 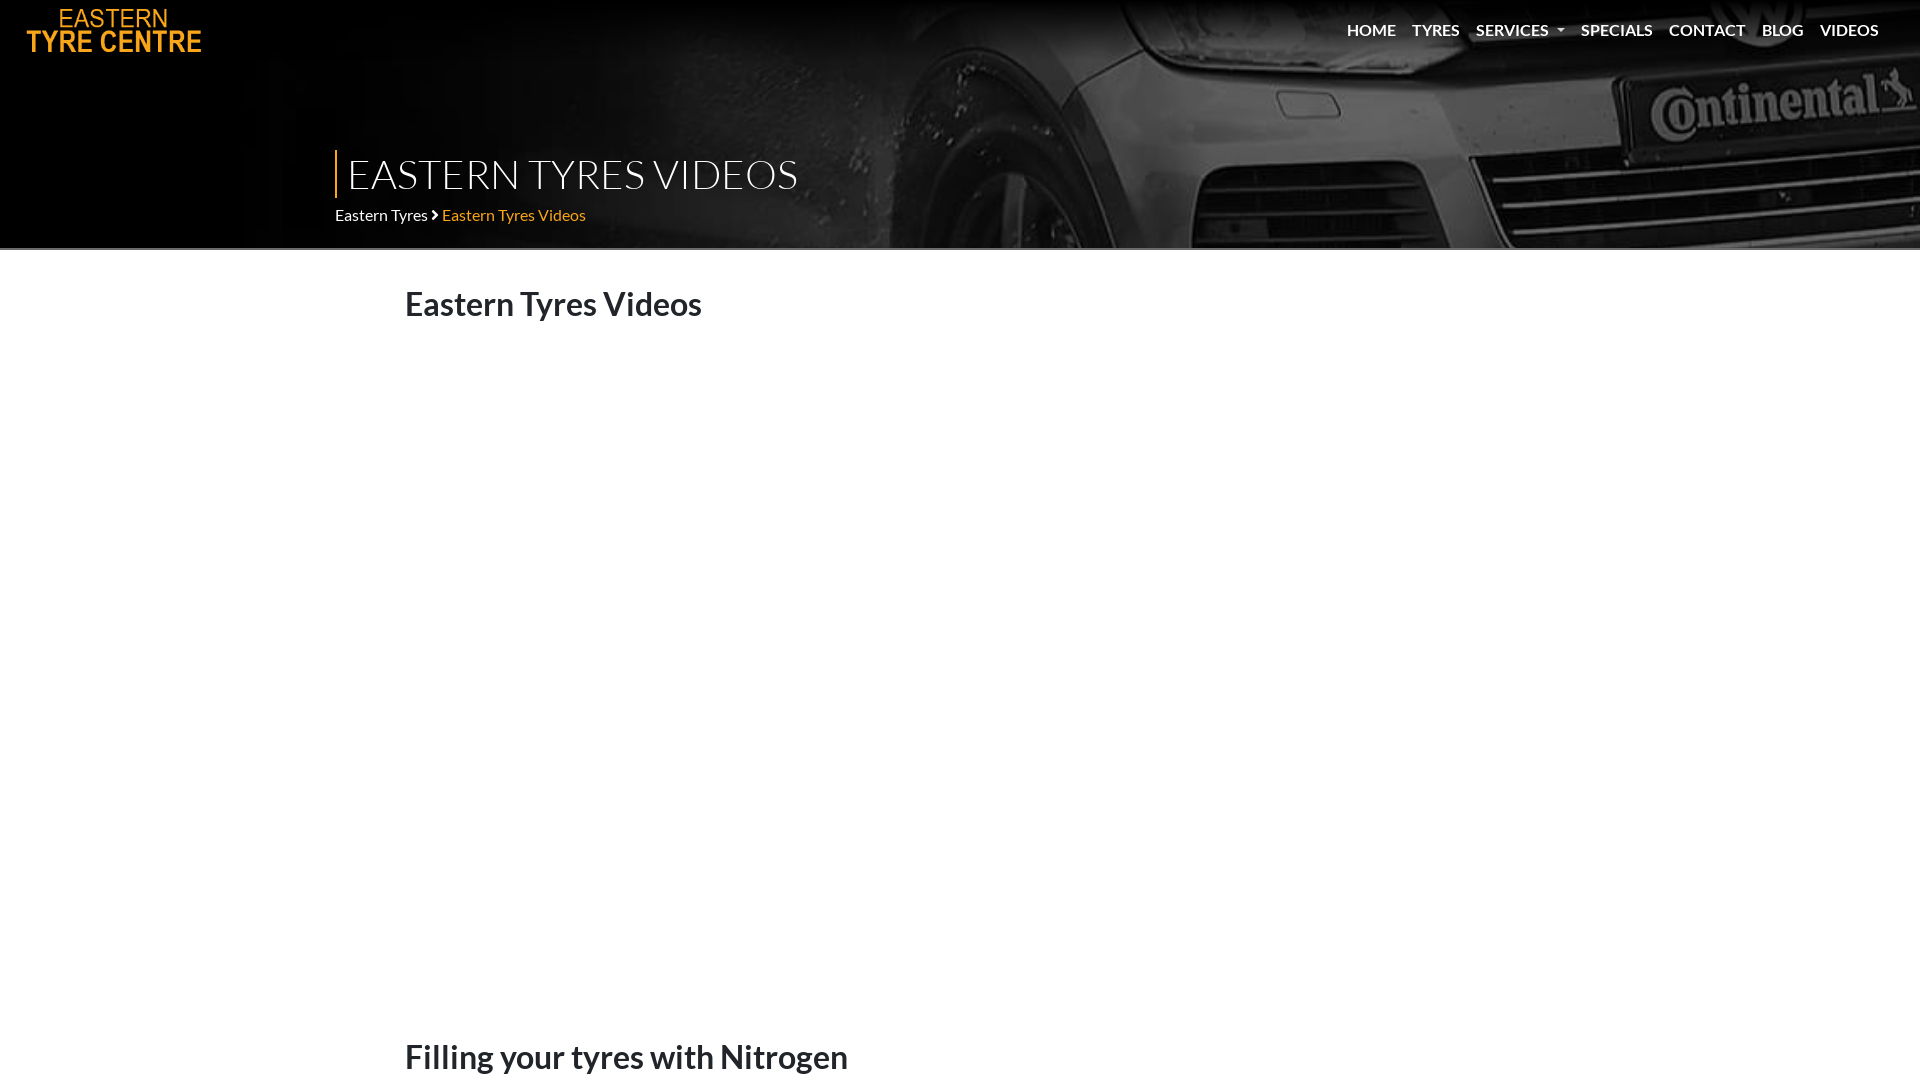 What do you see at coordinates (1625, 30) in the screenshot?
I see `SPECIALS` at bounding box center [1625, 30].